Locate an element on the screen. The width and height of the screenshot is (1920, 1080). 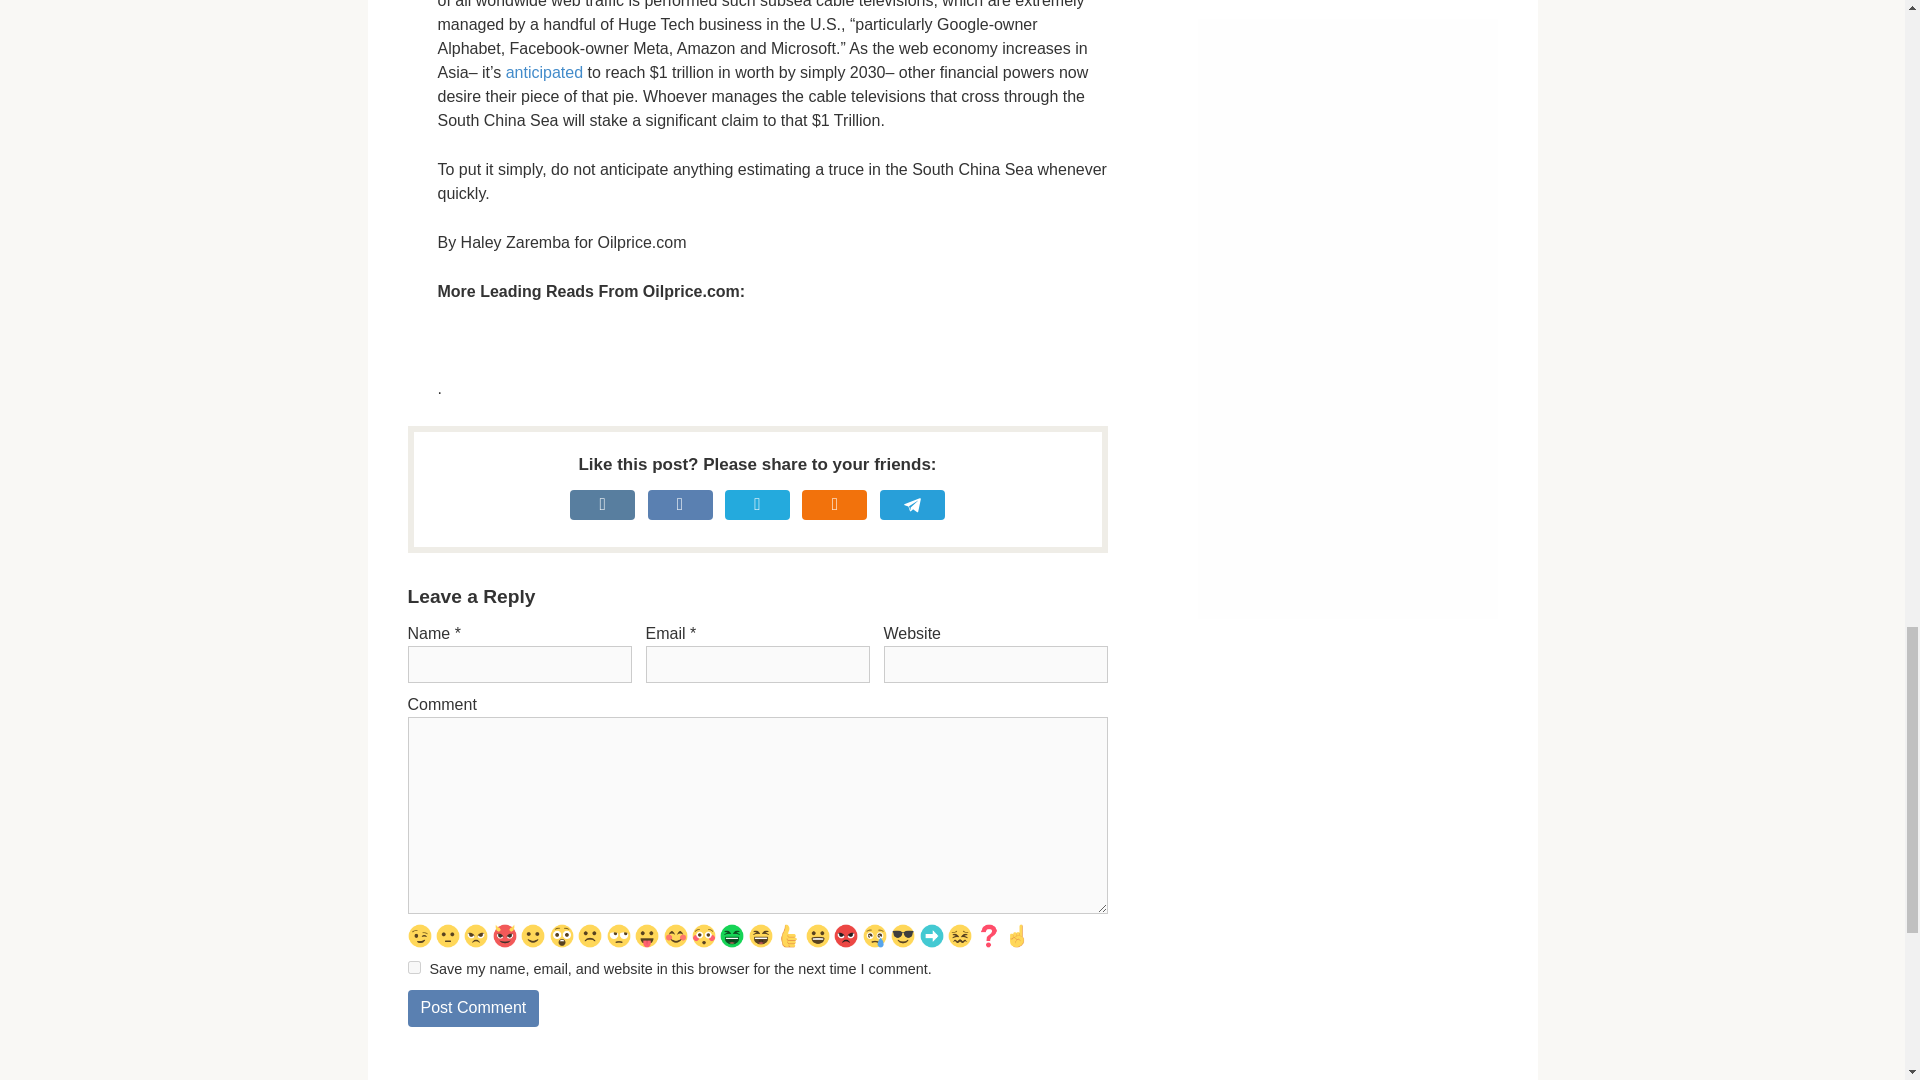
Post Comment is located at coordinates (473, 1008).